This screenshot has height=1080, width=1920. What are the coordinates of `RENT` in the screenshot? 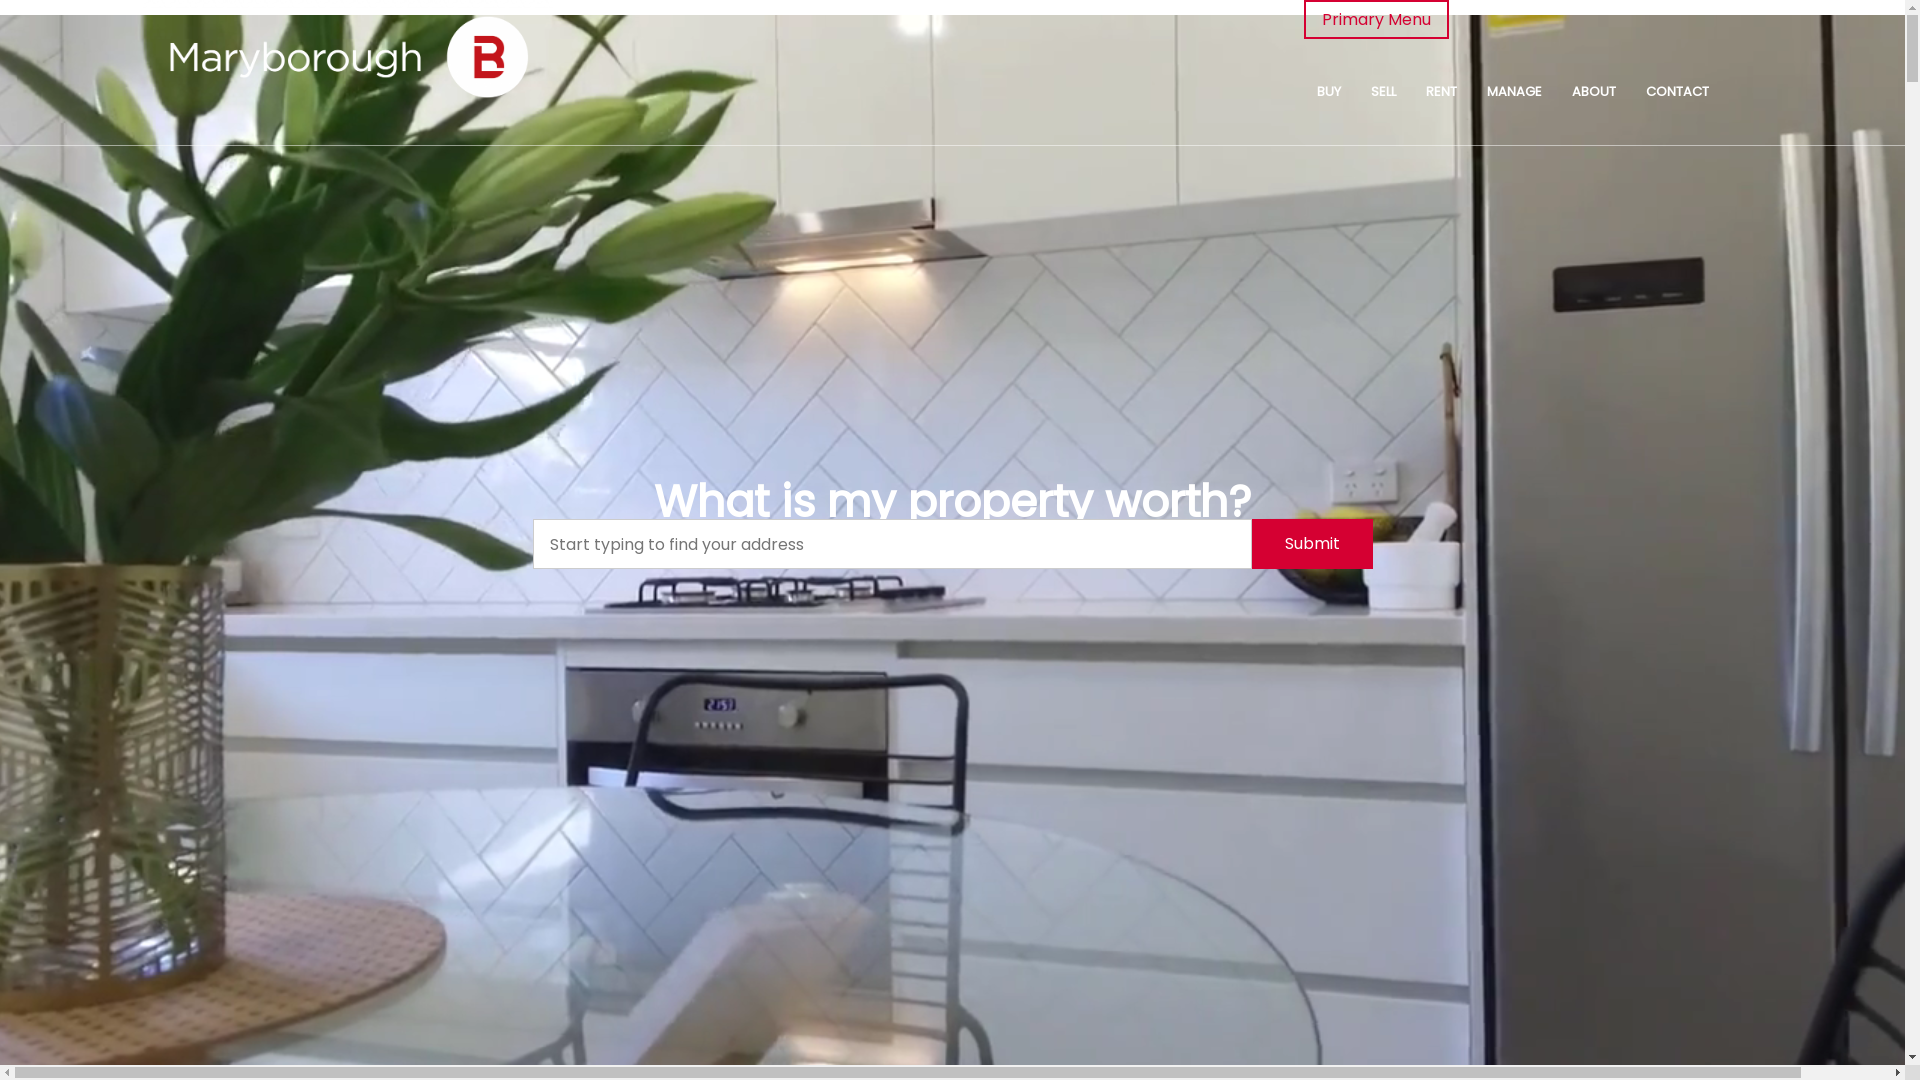 It's located at (1442, 92).